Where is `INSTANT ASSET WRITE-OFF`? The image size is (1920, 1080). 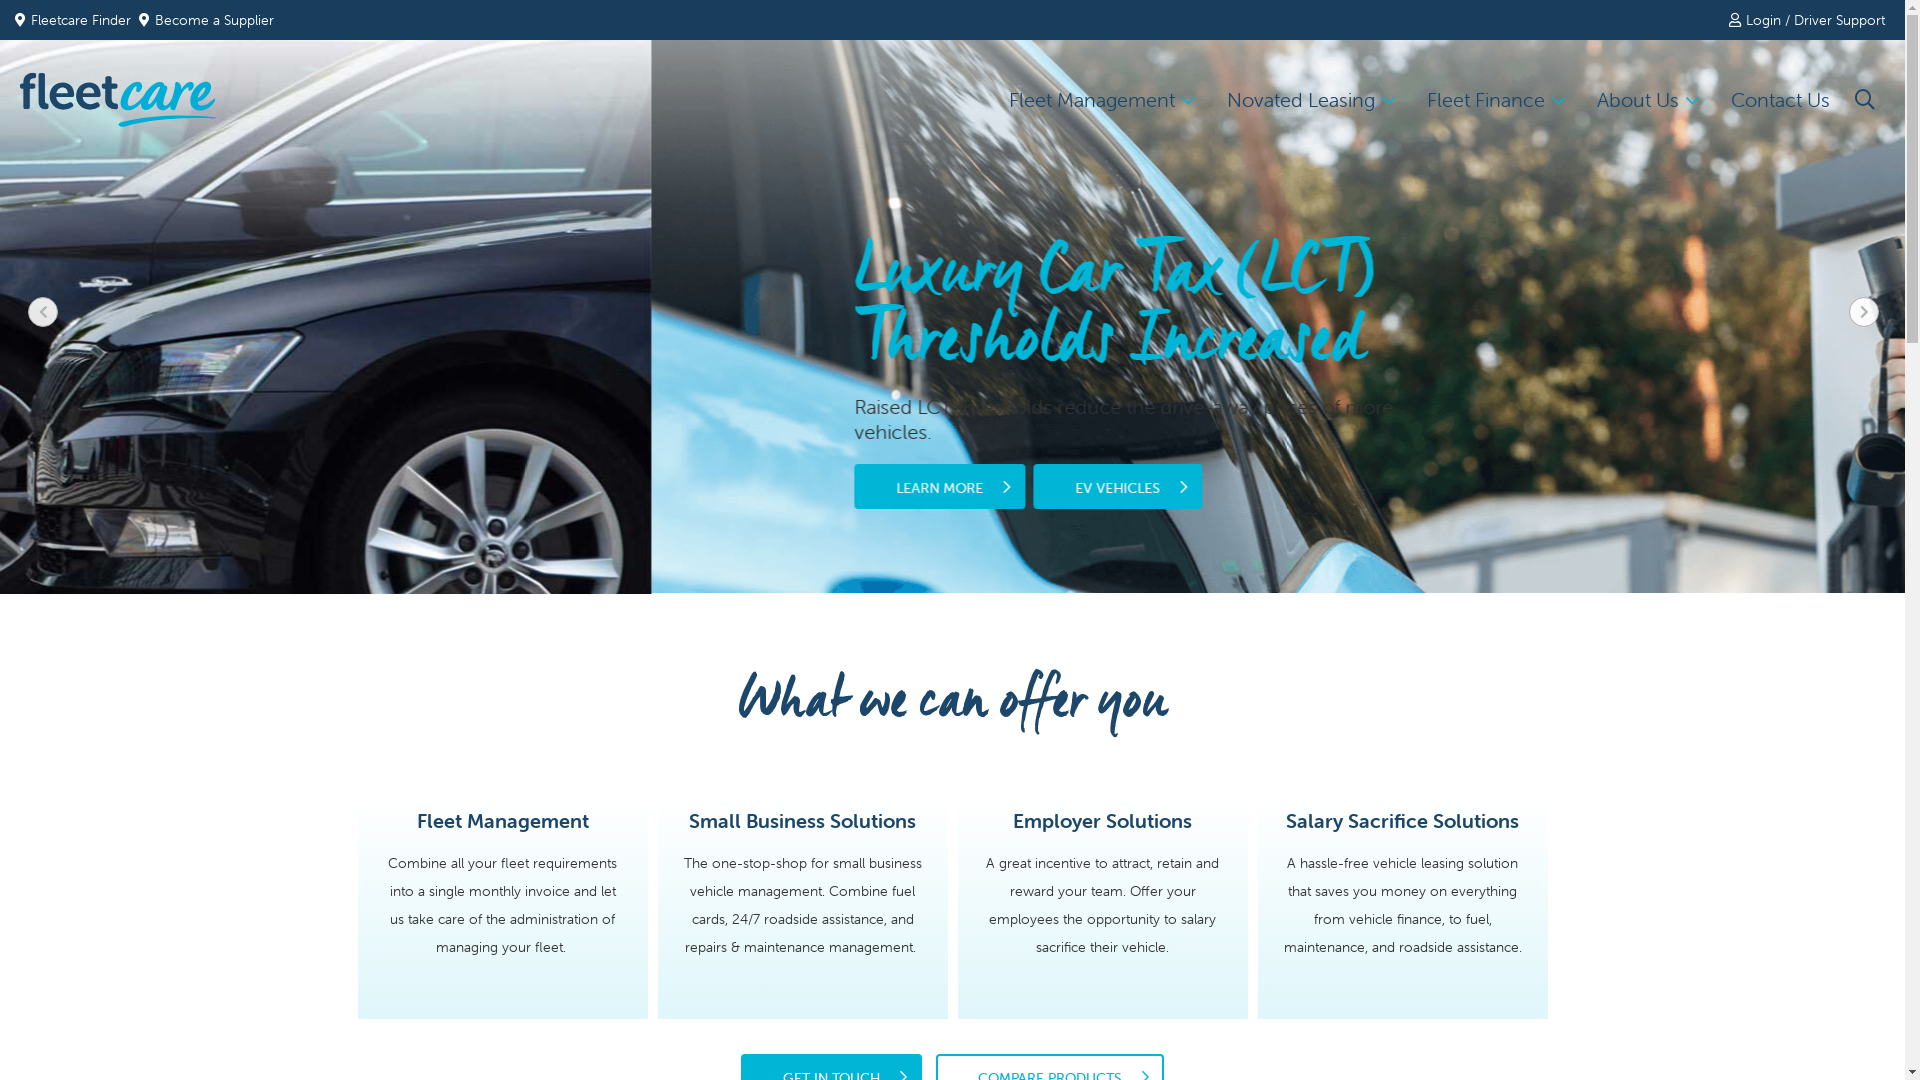 INSTANT ASSET WRITE-OFF is located at coordinates (513, 414).